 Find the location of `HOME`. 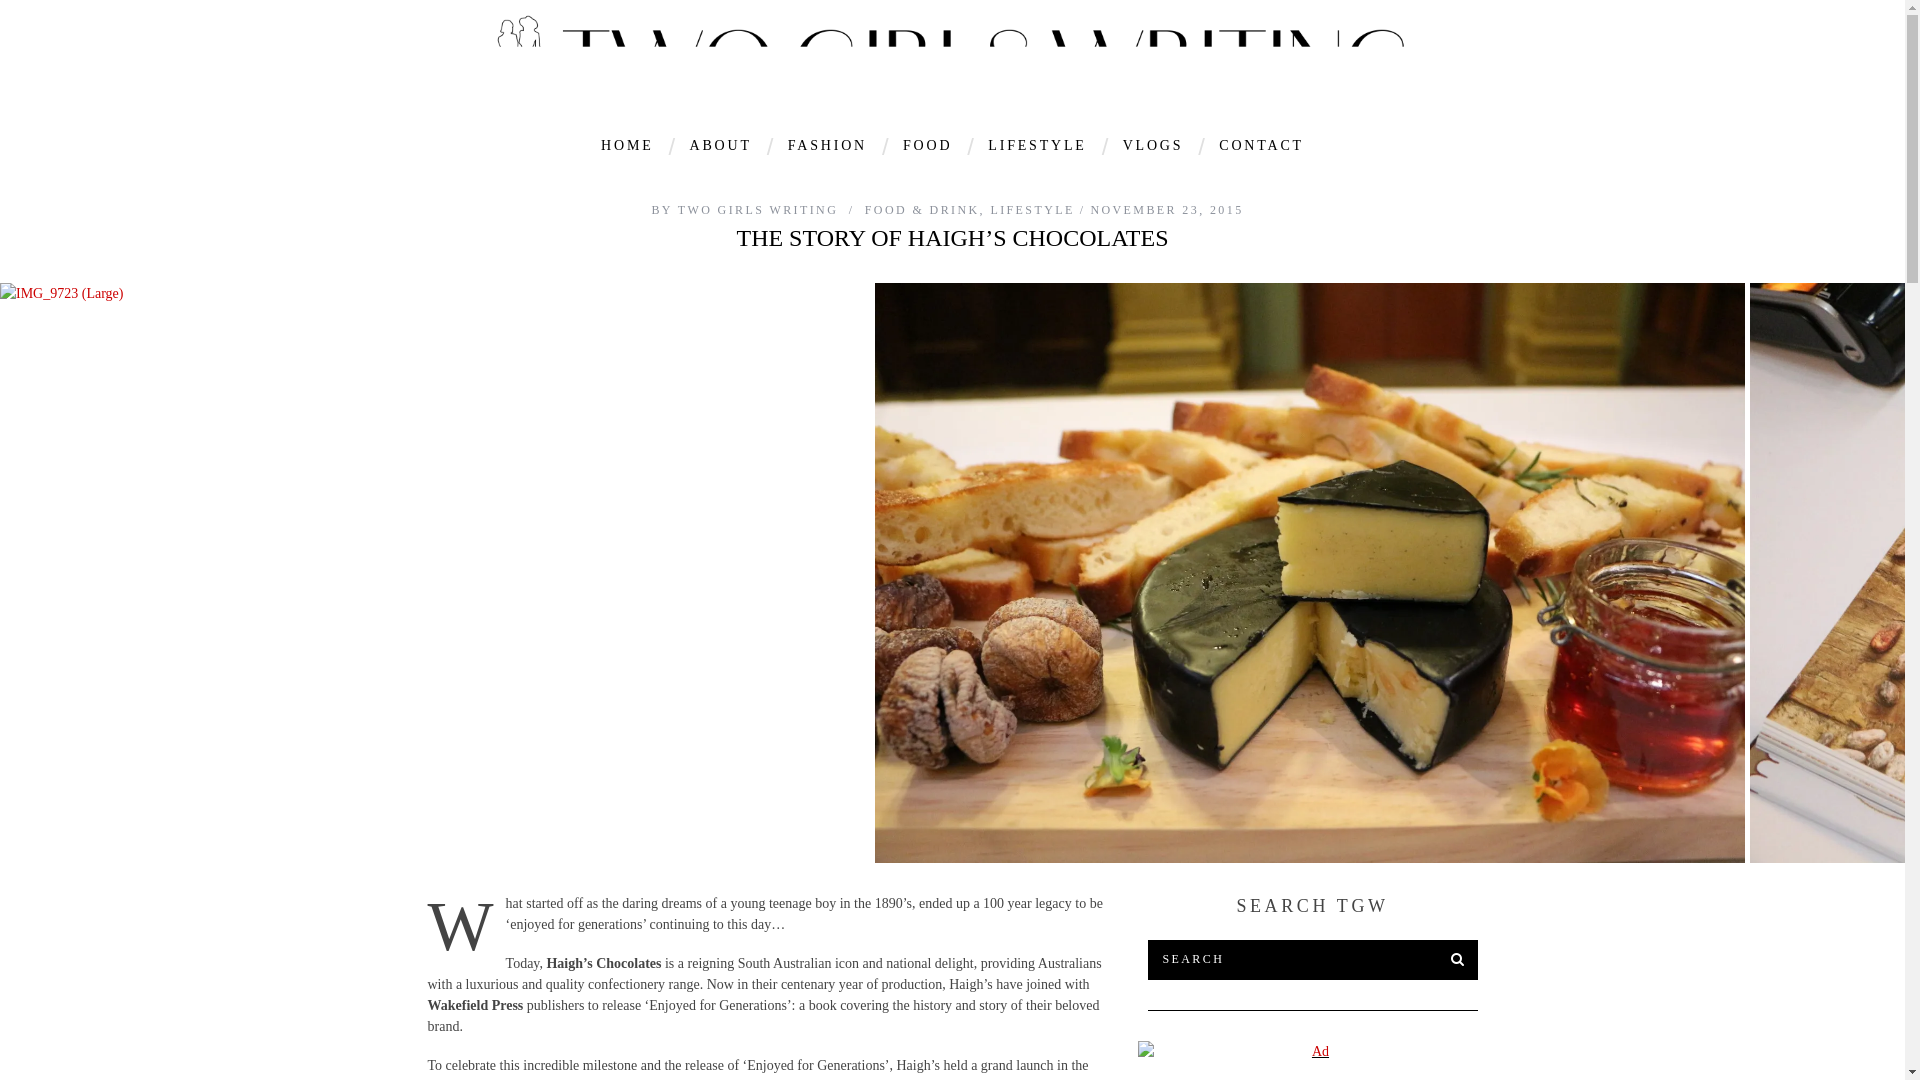

HOME is located at coordinates (626, 145).